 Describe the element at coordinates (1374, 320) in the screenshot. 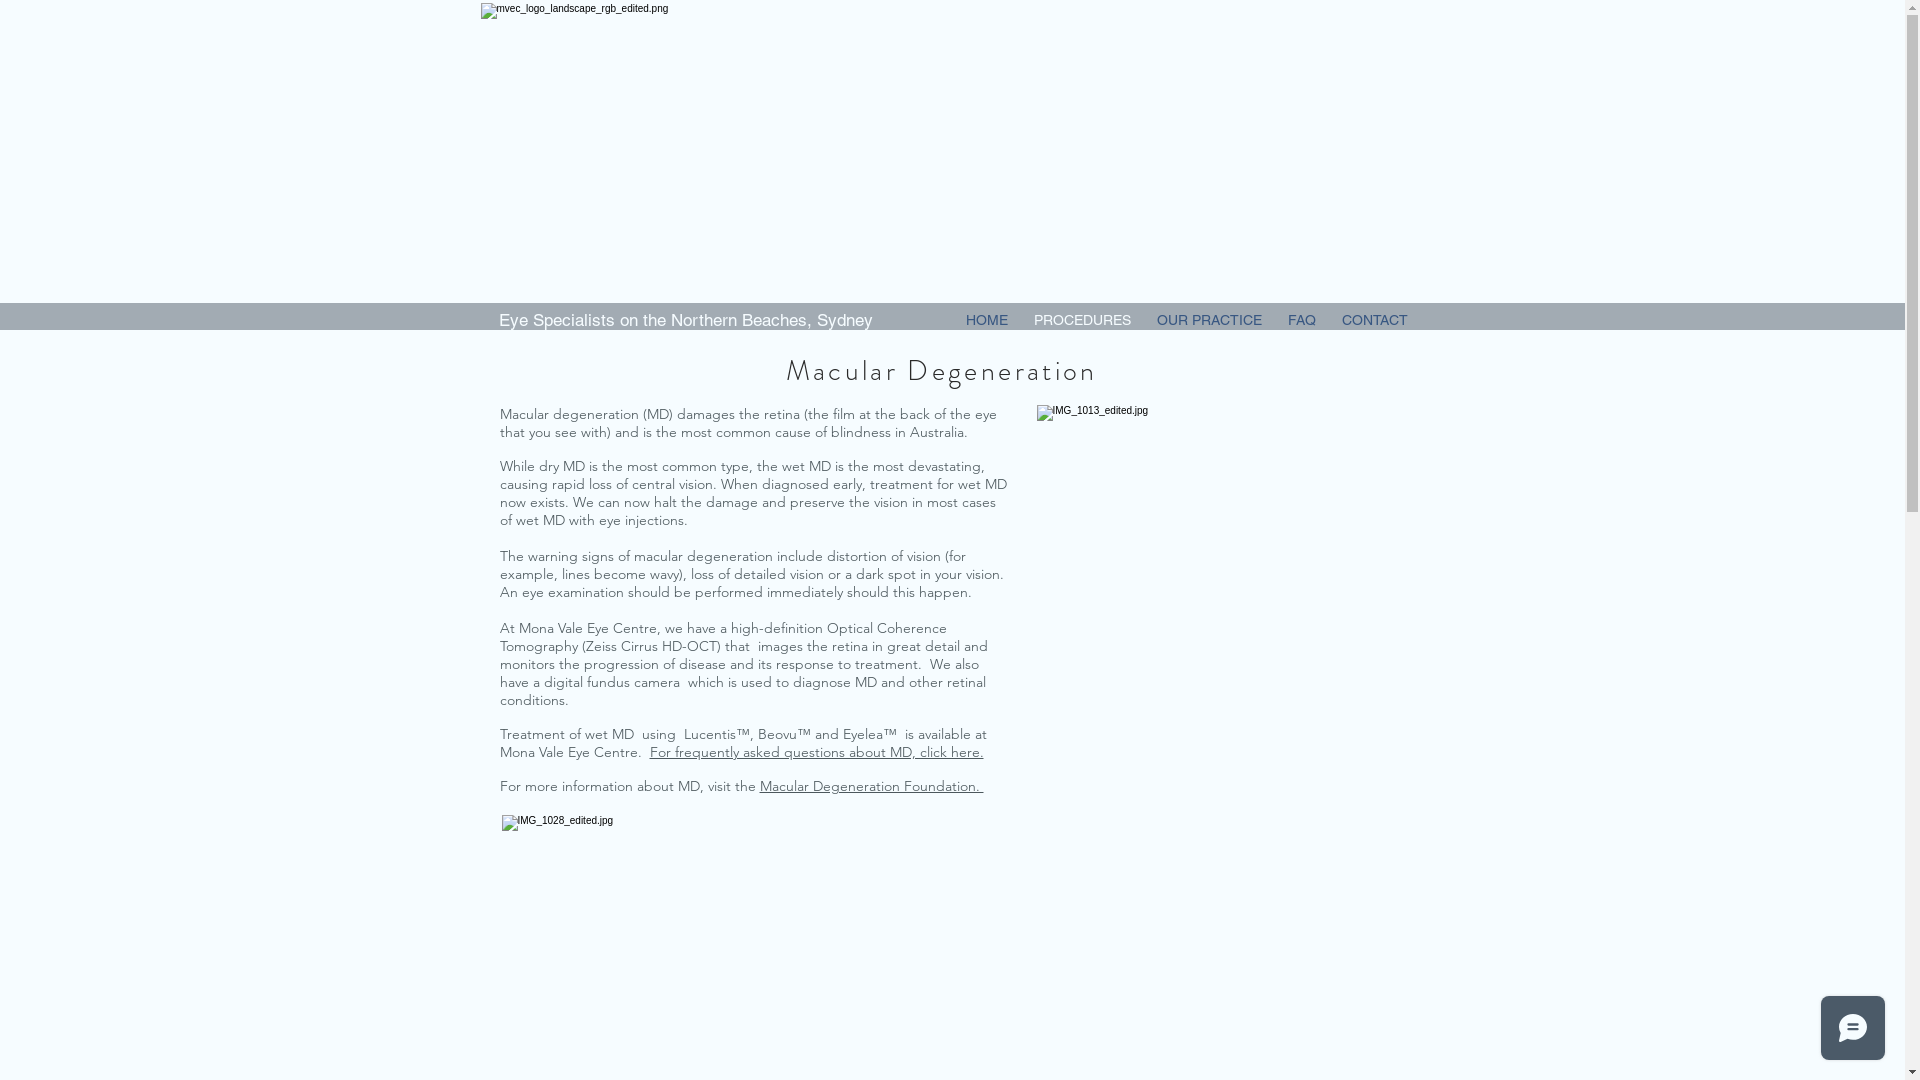

I see `CONTACT` at that location.